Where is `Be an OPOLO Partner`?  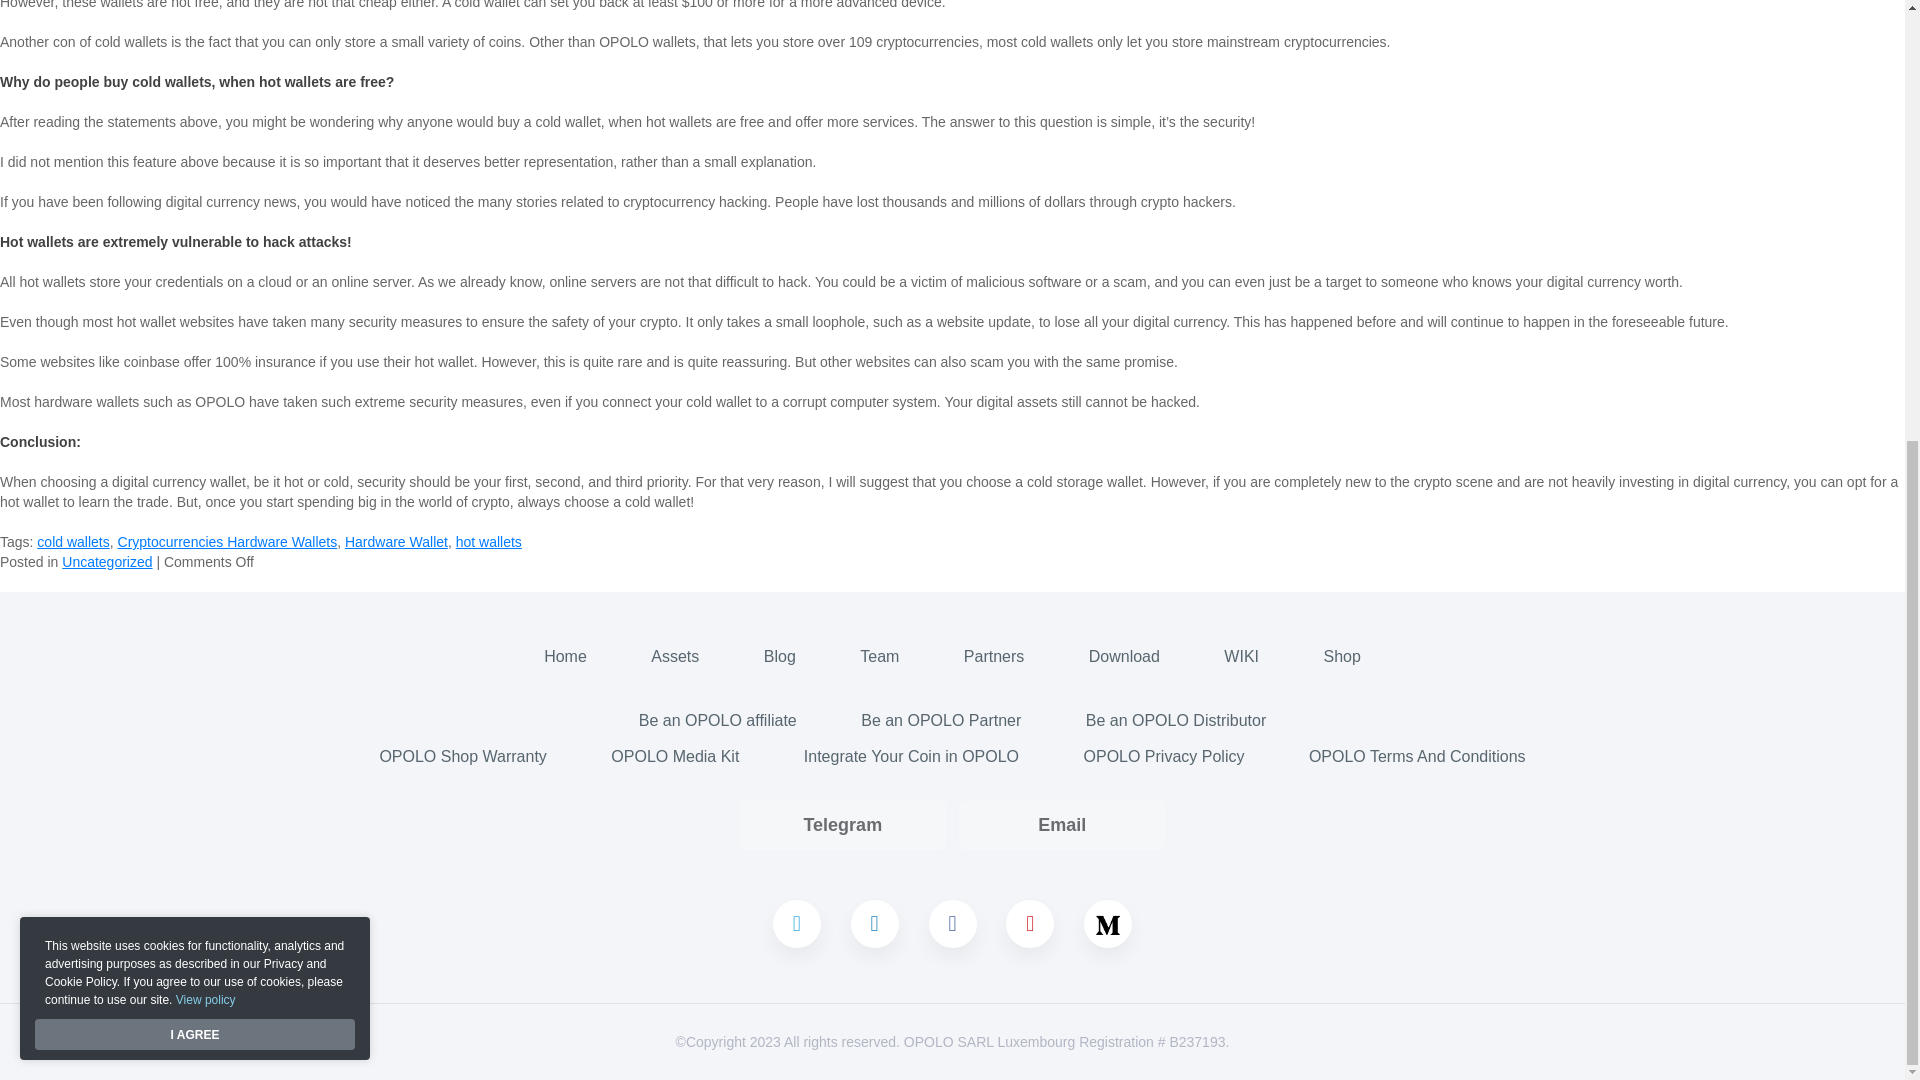 Be an OPOLO Partner is located at coordinates (940, 720).